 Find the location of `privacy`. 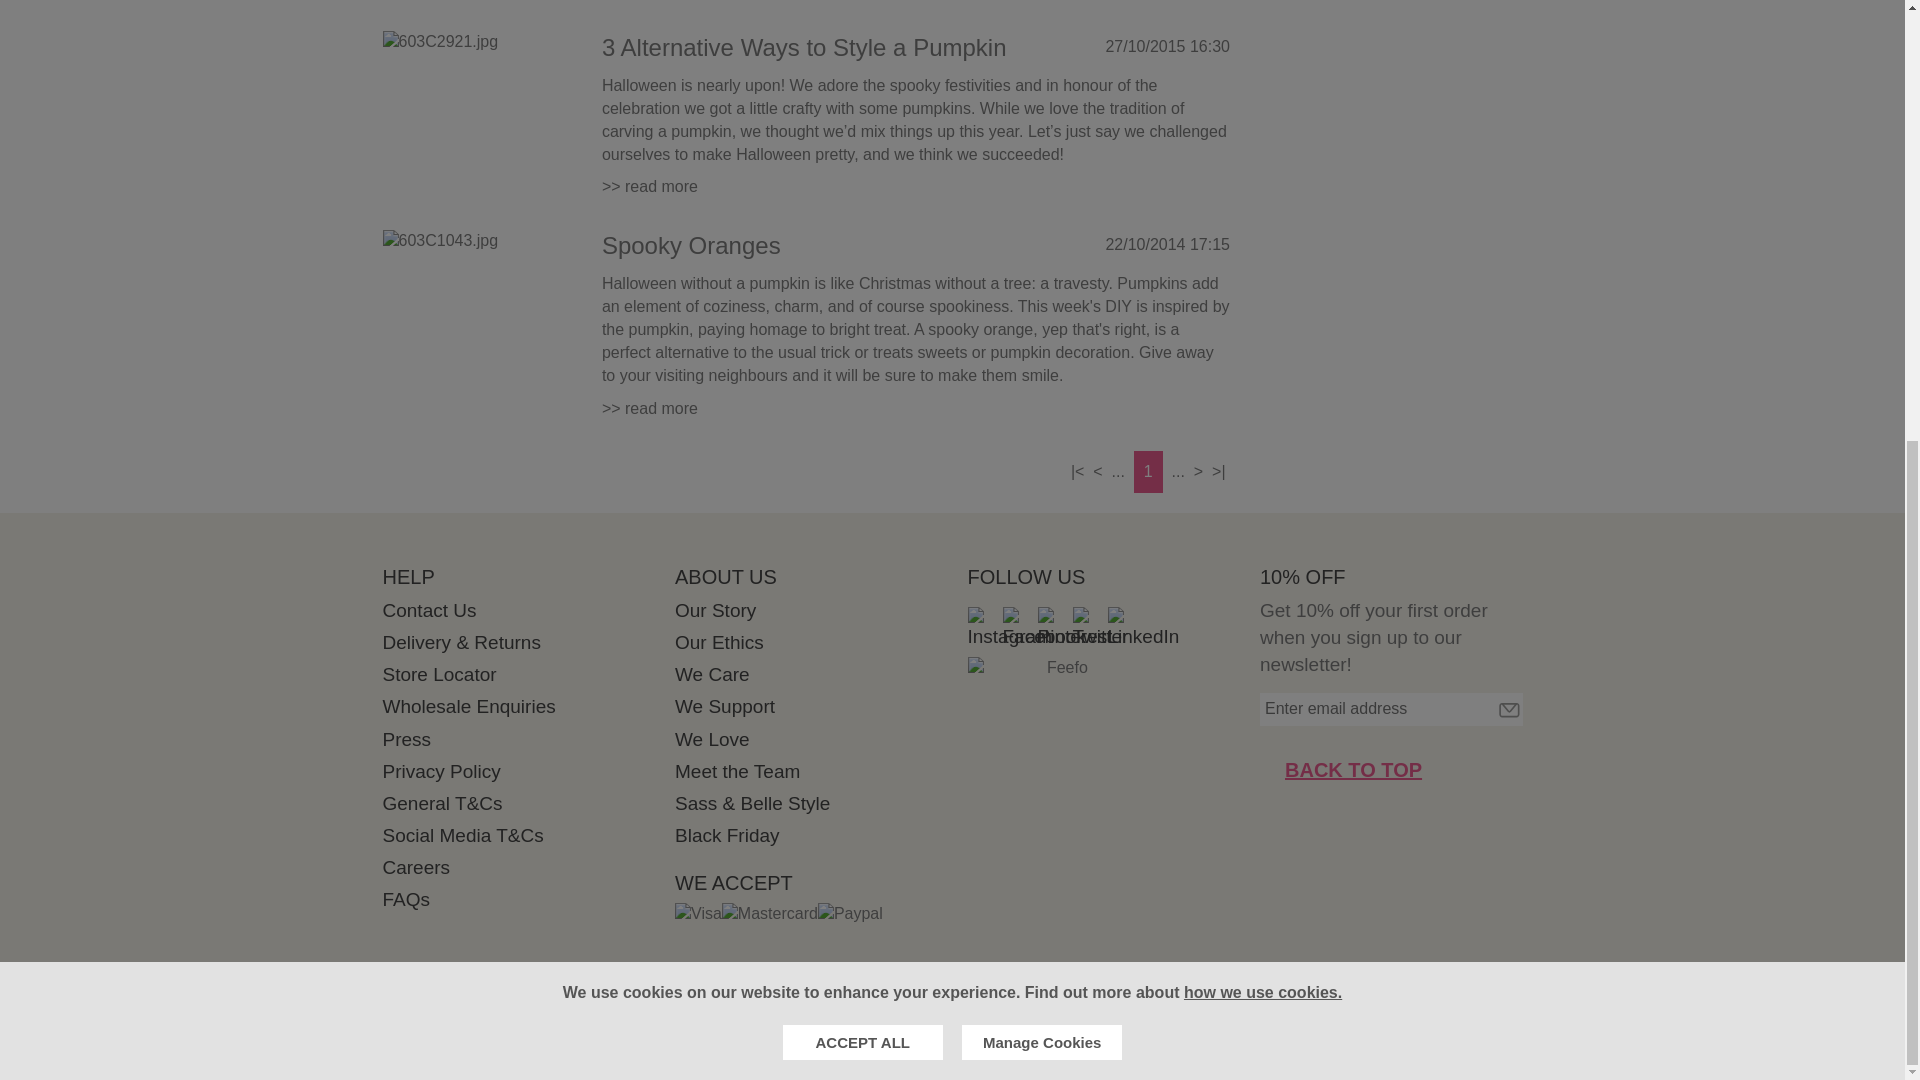

privacy is located at coordinates (1263, 256).